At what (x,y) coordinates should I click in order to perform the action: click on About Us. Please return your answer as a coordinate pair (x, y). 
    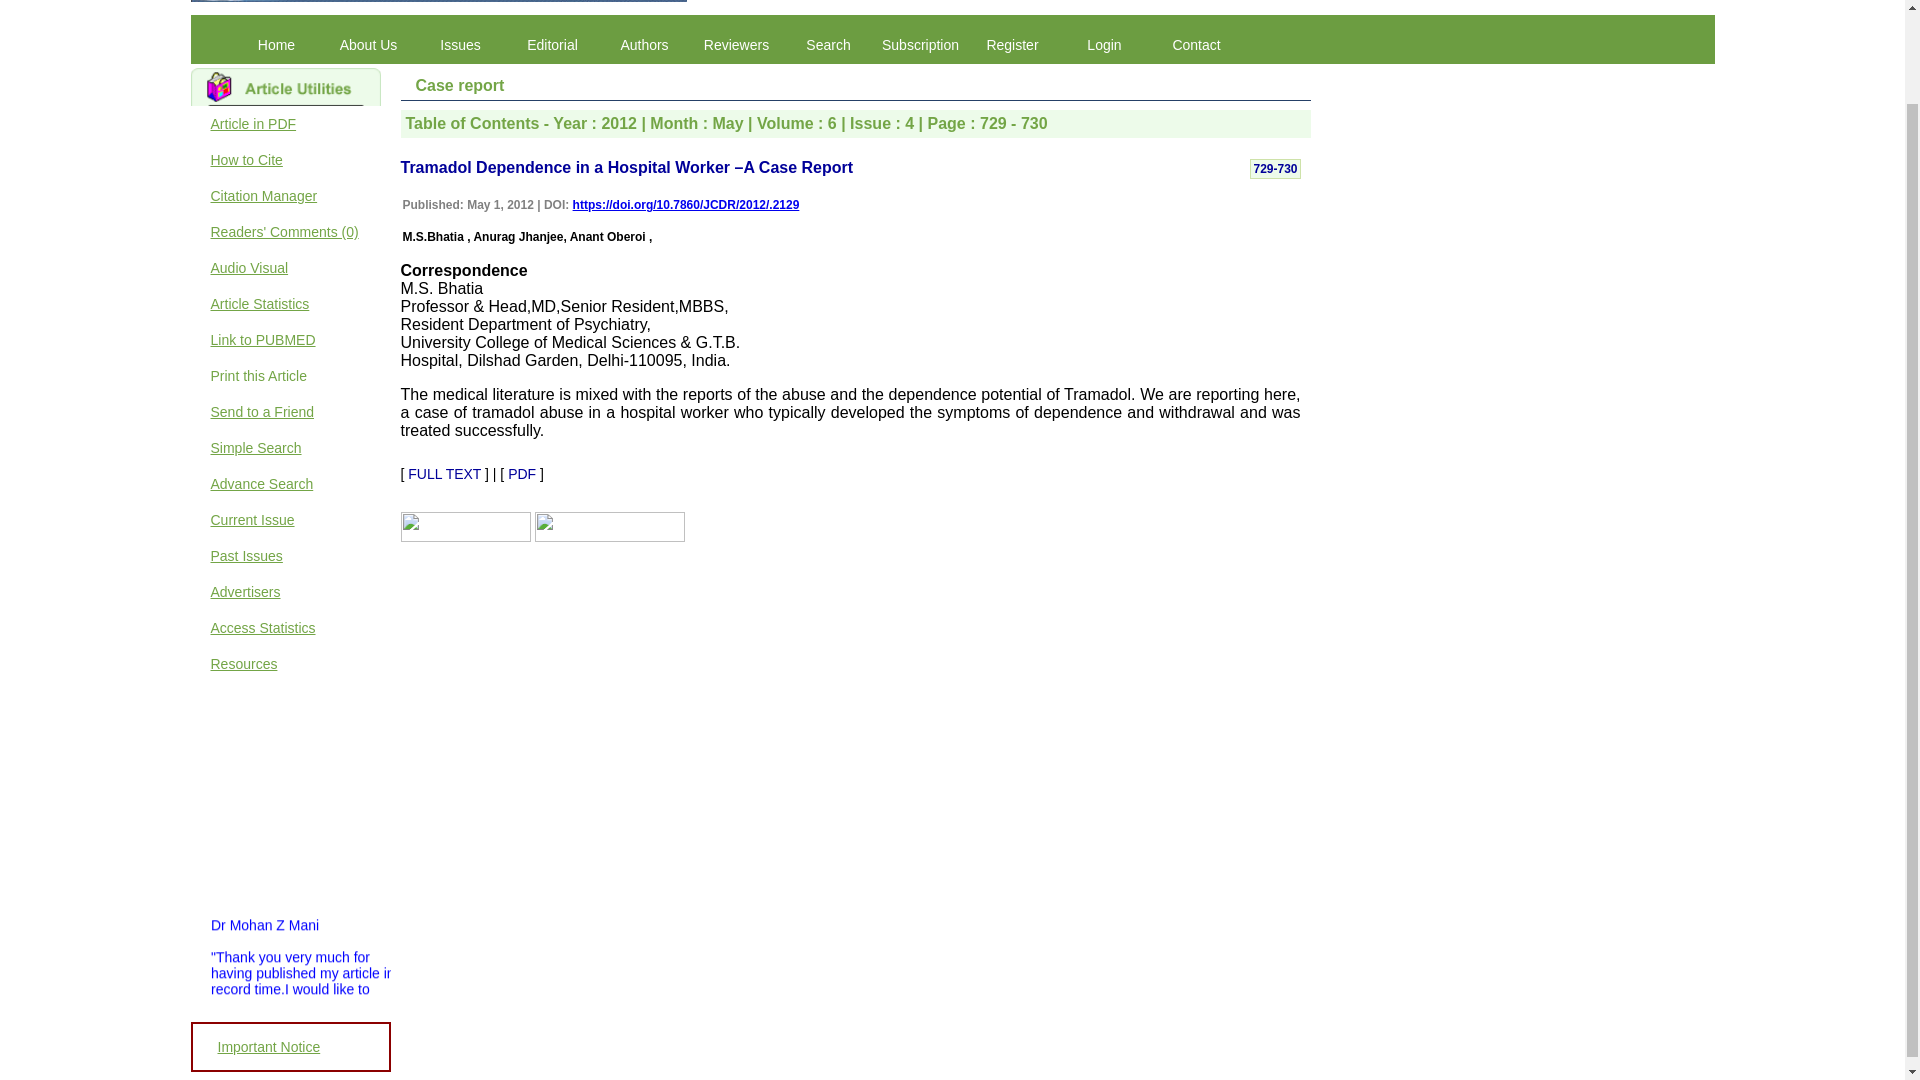
    Looking at the image, I should click on (368, 45).